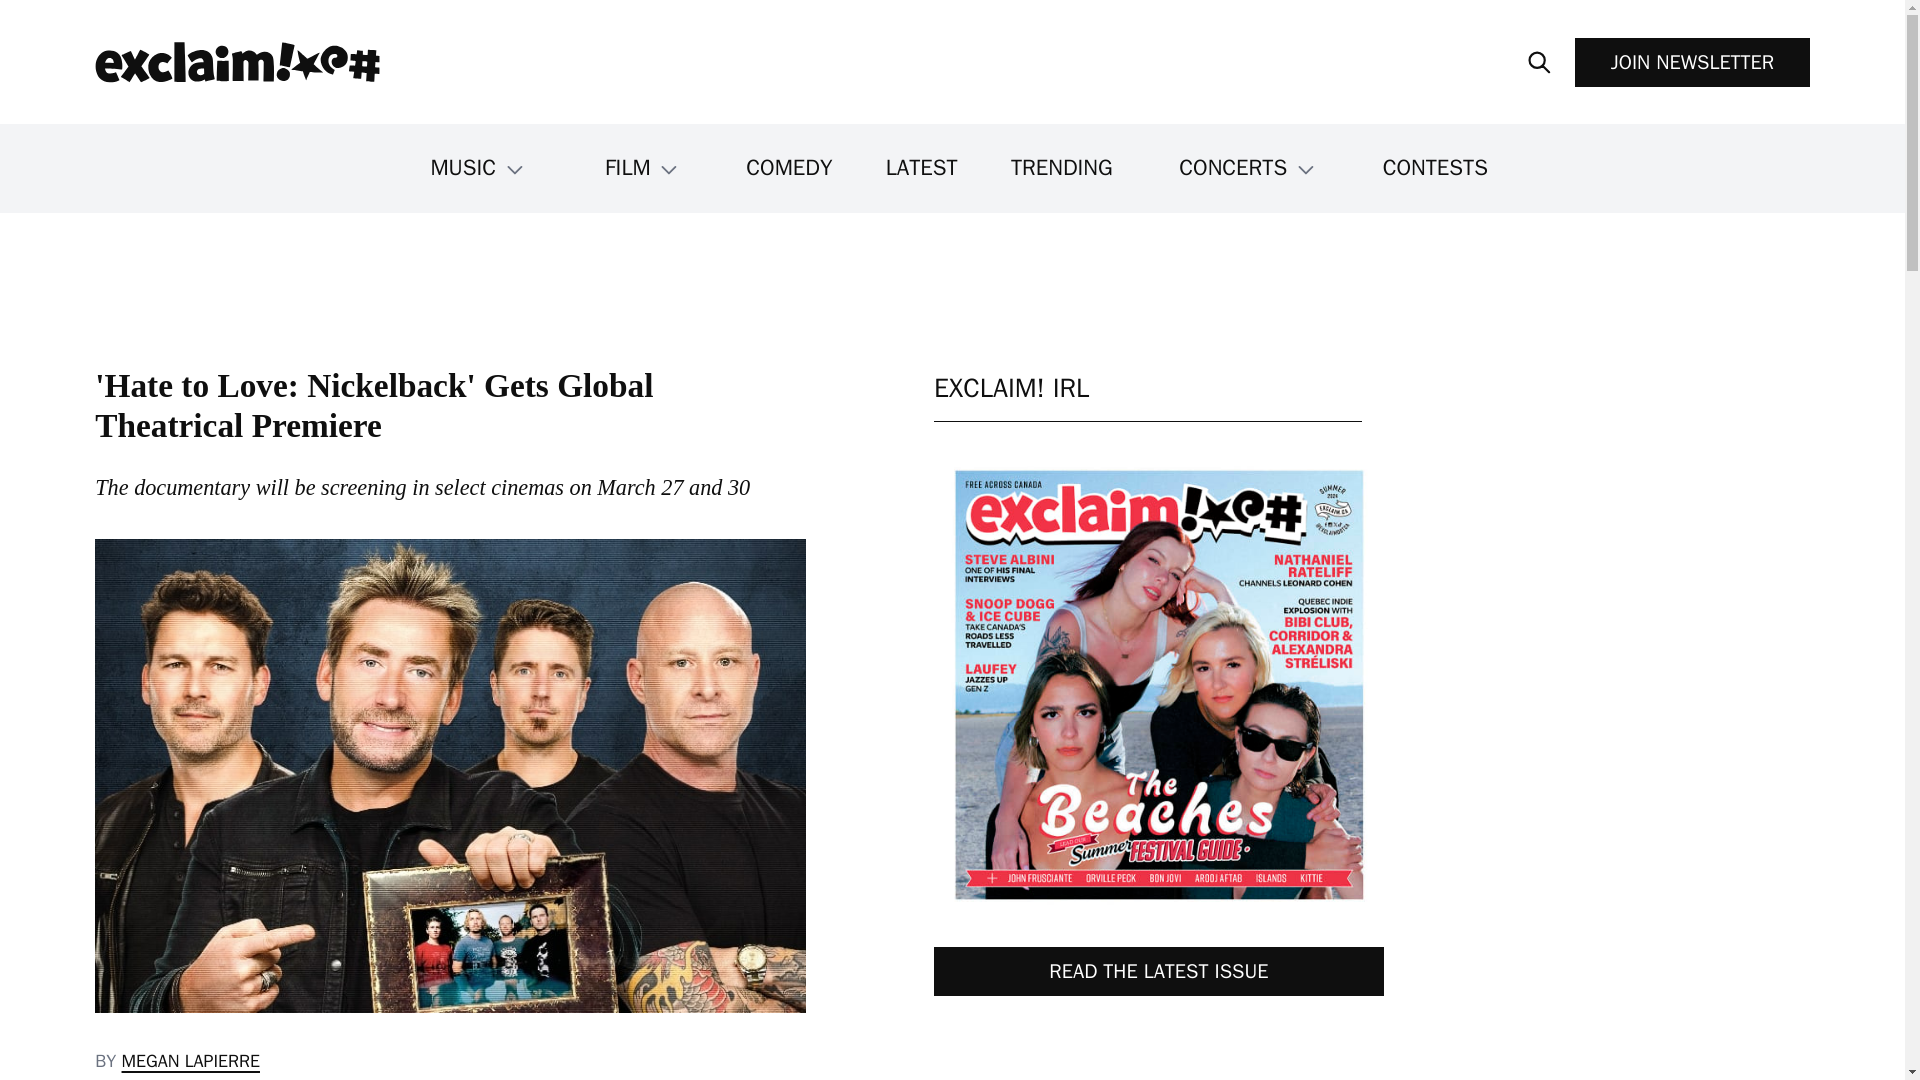 Image resolution: width=1920 pixels, height=1080 pixels. Describe the element at coordinates (236, 62) in the screenshot. I see `Home` at that location.